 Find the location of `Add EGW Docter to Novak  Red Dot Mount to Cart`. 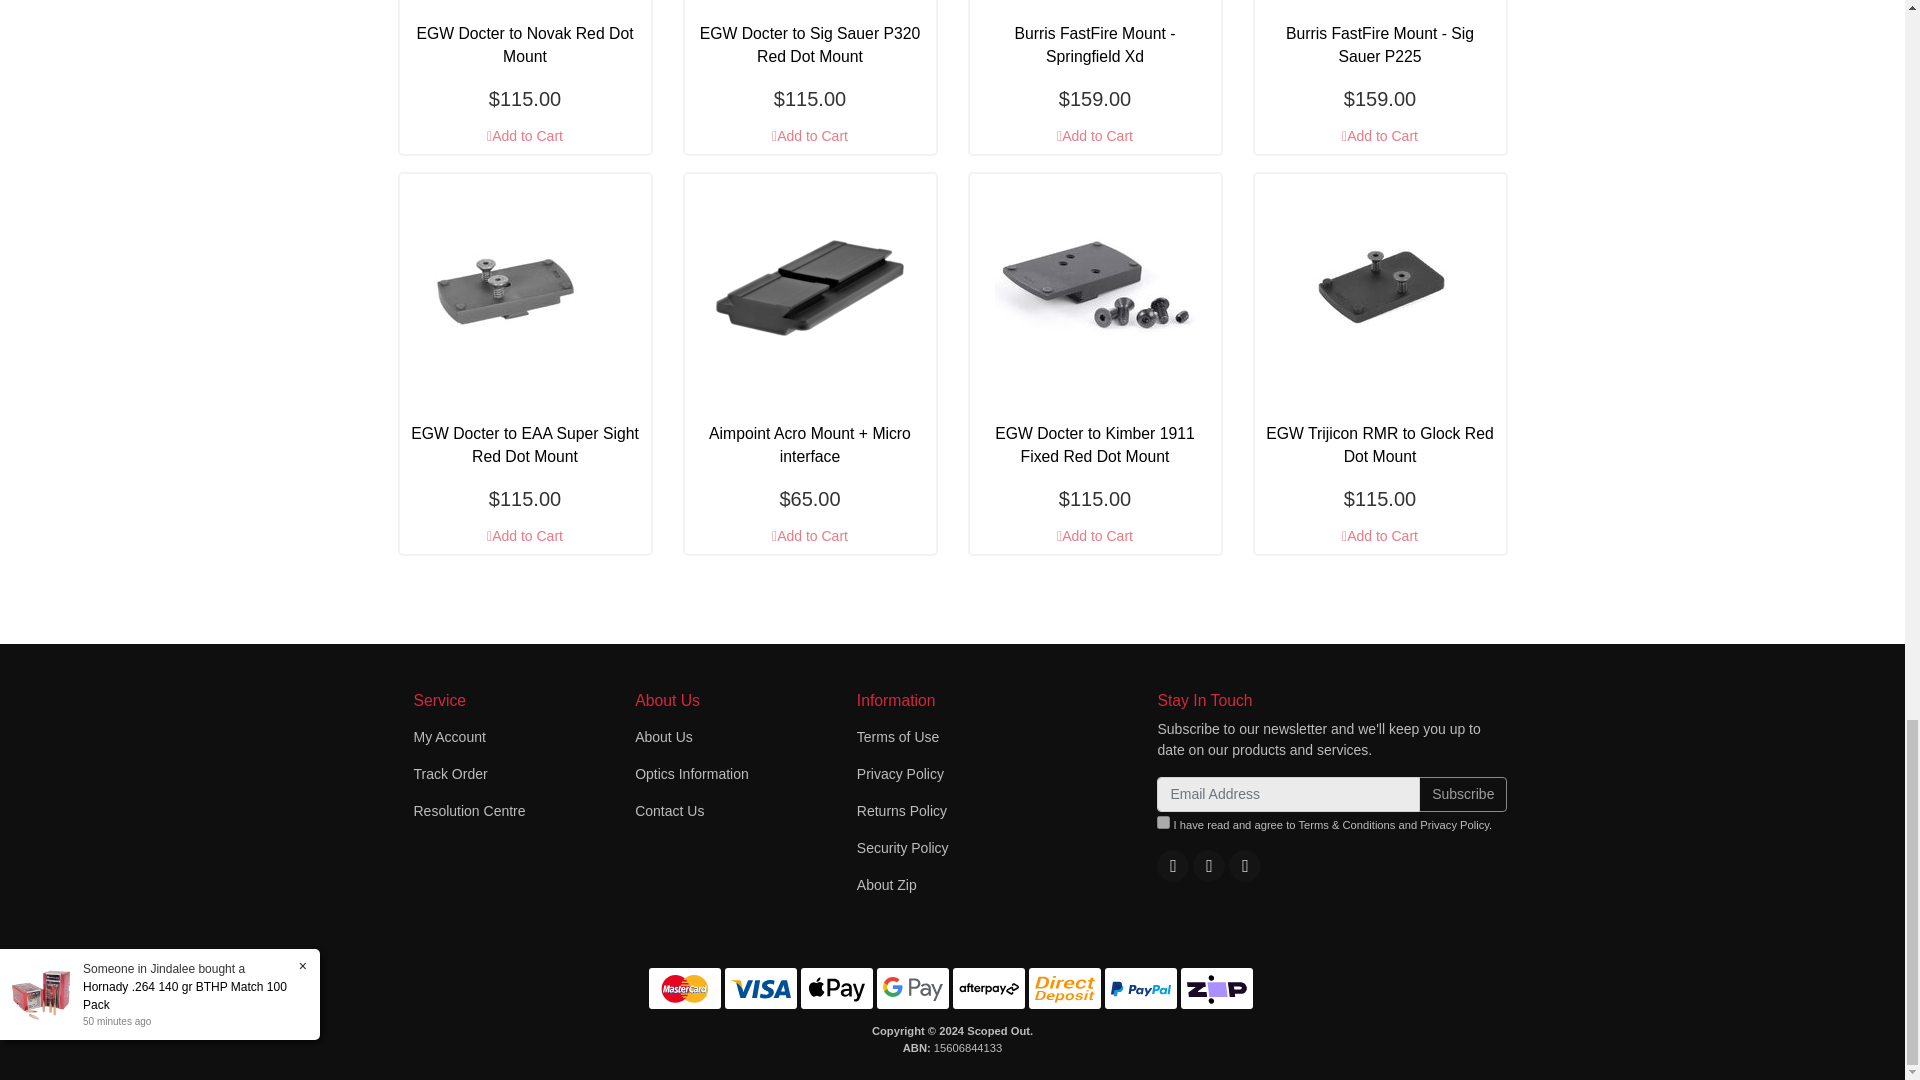

Add EGW Docter to Novak  Red Dot Mount to Cart is located at coordinates (524, 136).